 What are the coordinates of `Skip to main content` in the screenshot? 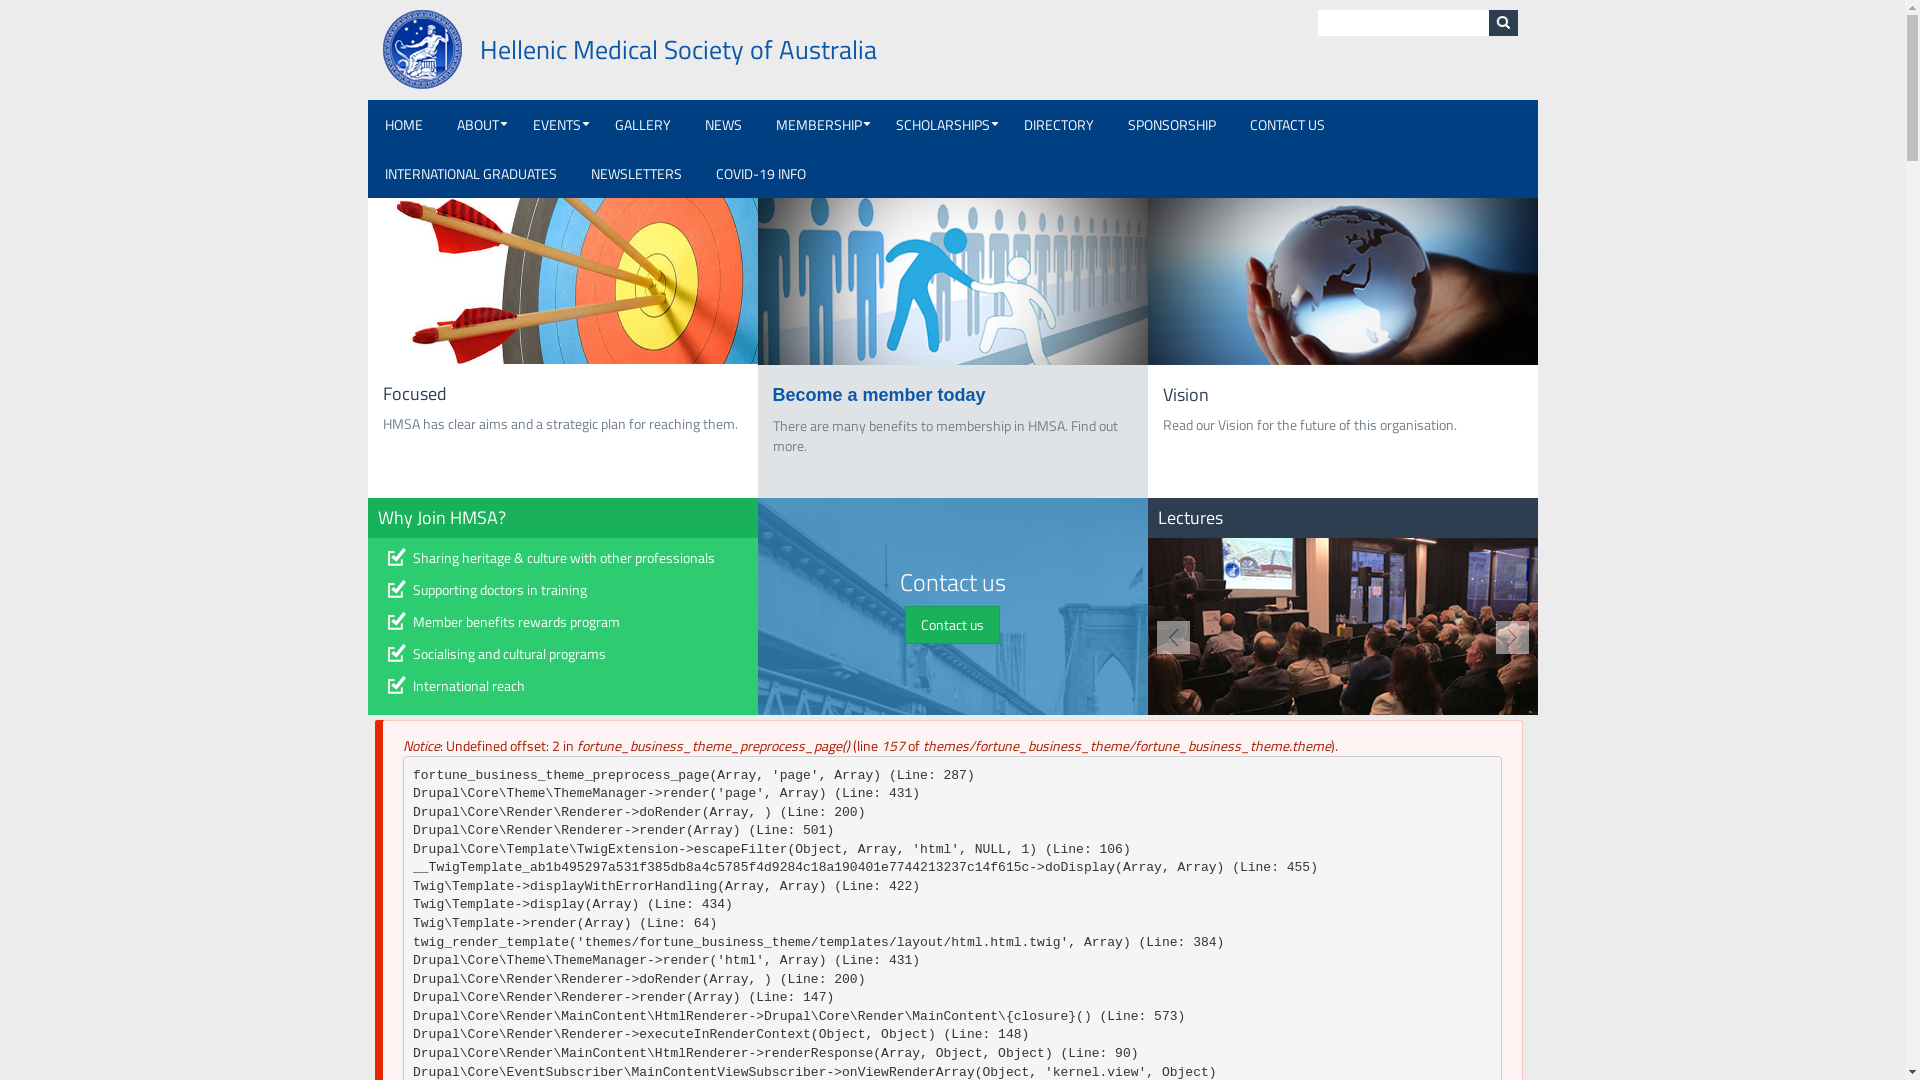 It's located at (0, 0).